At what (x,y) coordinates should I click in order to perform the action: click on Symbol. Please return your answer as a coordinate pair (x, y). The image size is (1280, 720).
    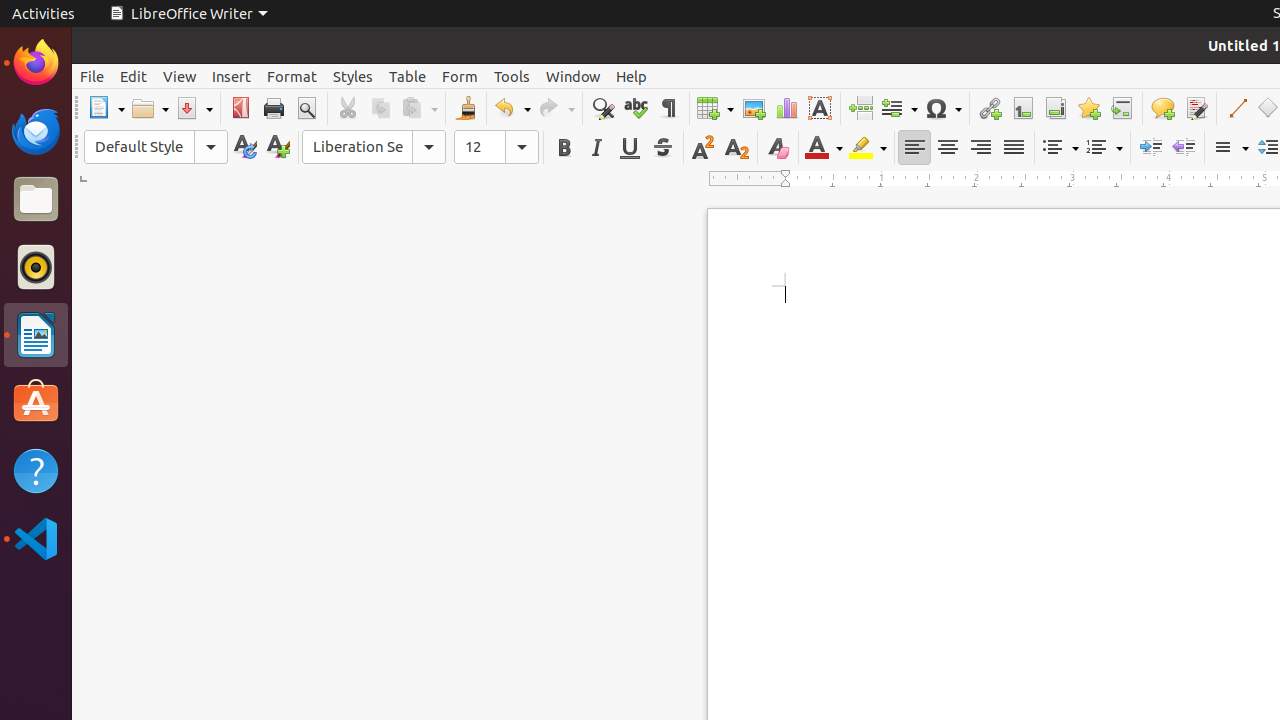
    Looking at the image, I should click on (943, 108).